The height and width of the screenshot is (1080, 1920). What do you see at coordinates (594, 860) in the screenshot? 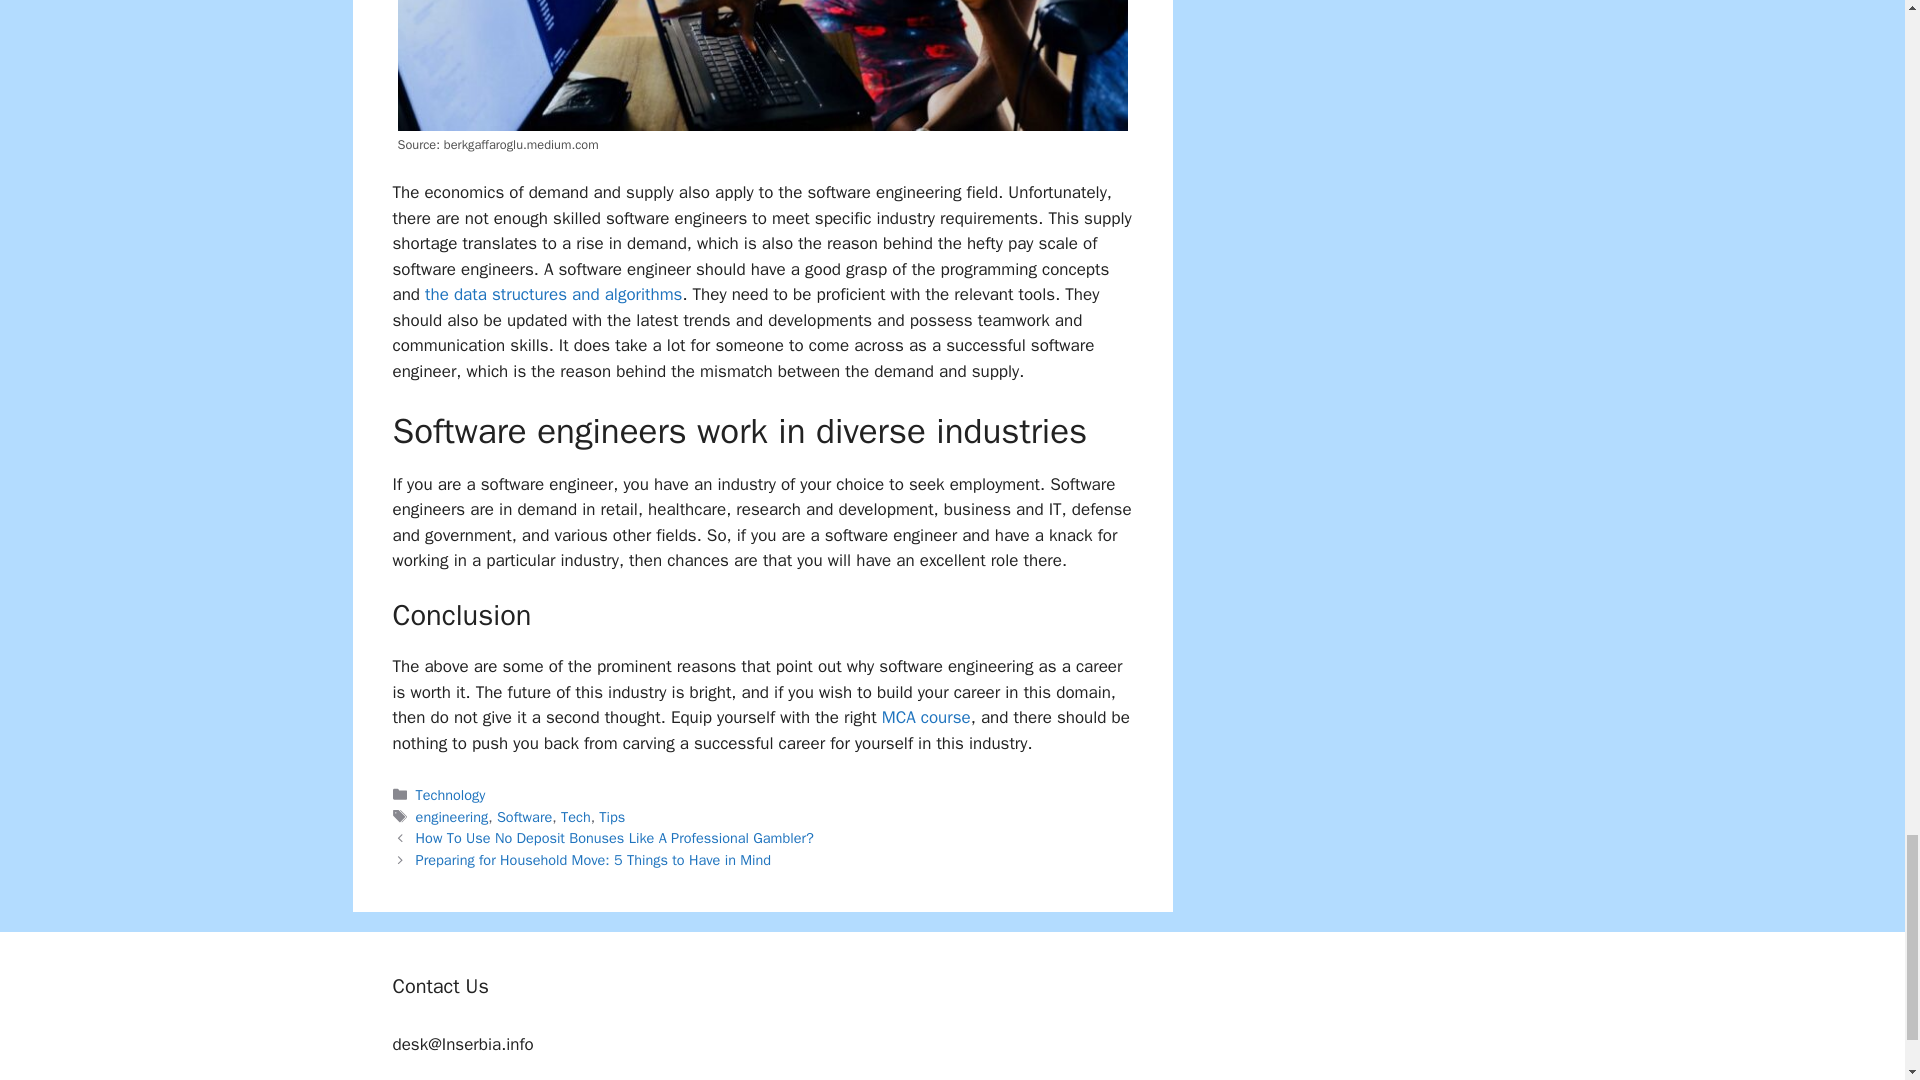
I see `Preparing for Household Move: 5 Things to Have in Mind` at bounding box center [594, 860].